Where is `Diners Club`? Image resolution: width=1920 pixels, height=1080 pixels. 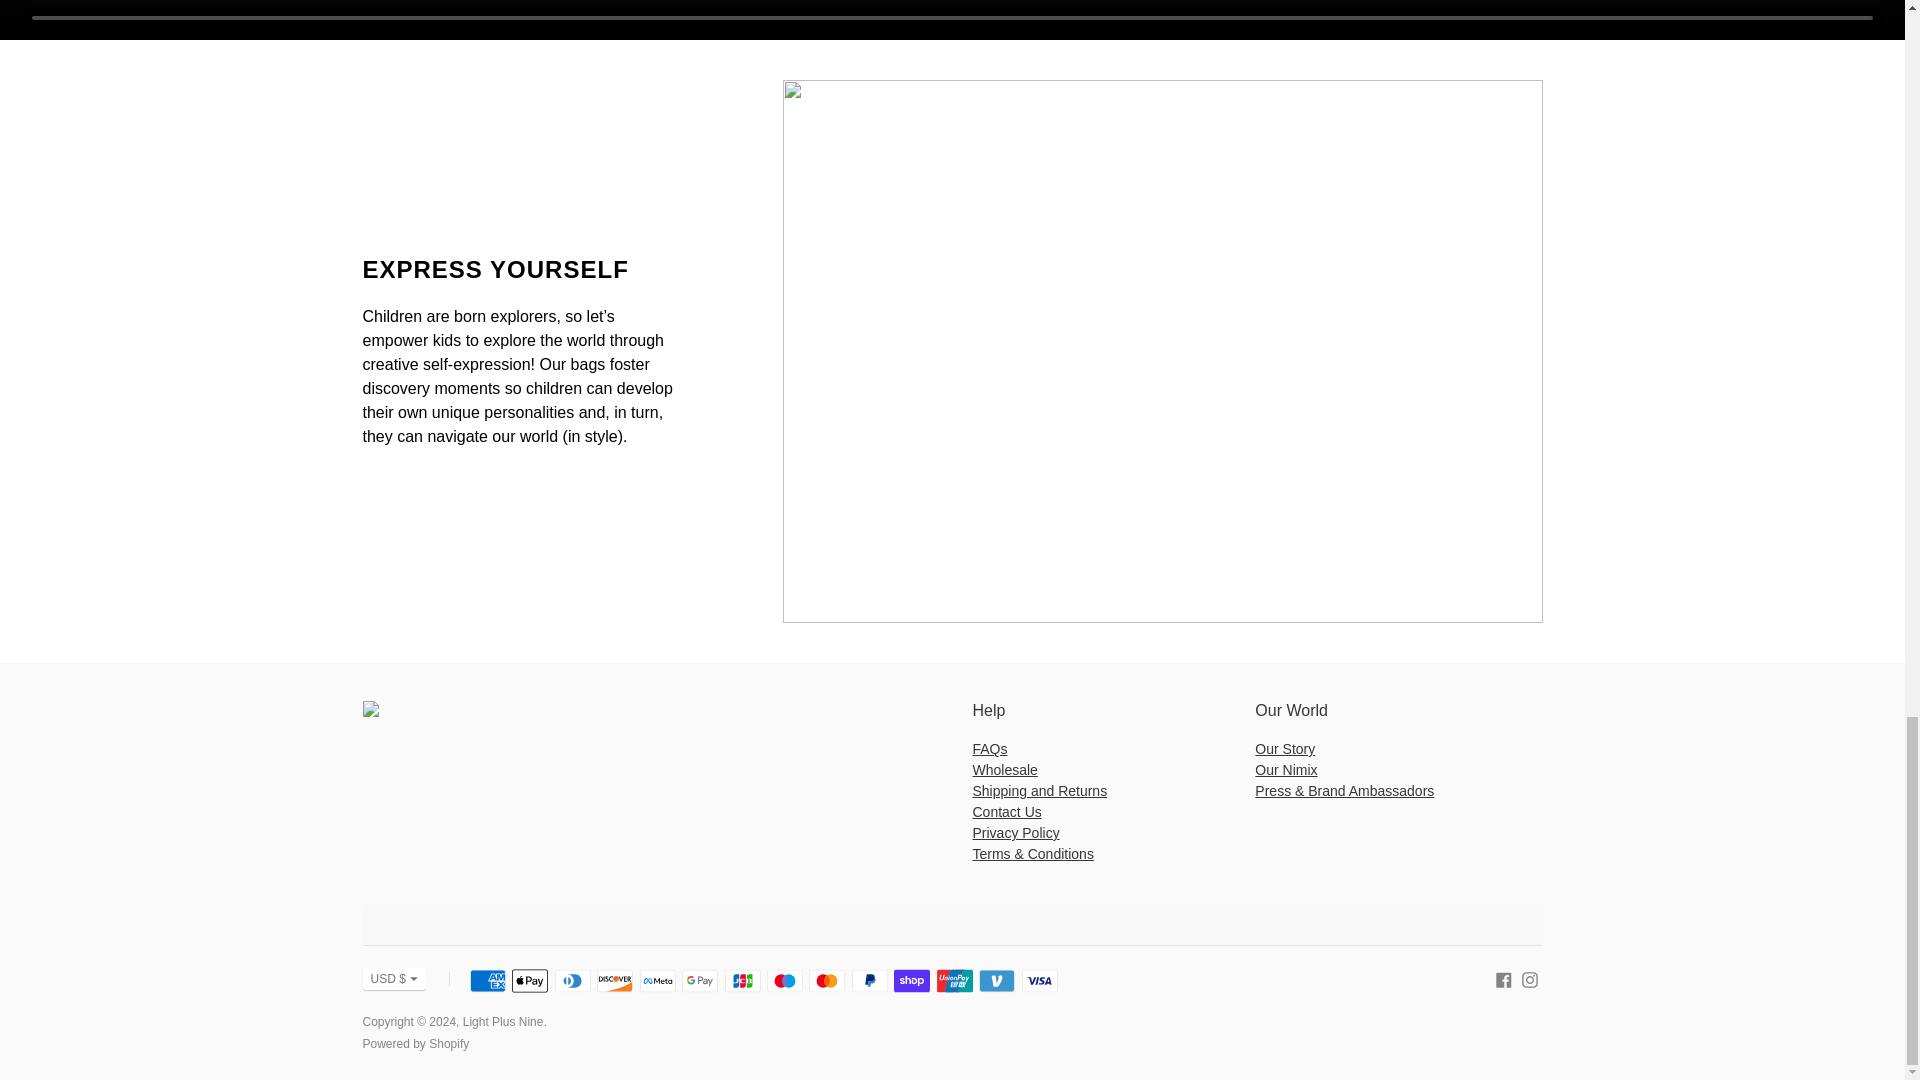
Diners Club is located at coordinates (572, 980).